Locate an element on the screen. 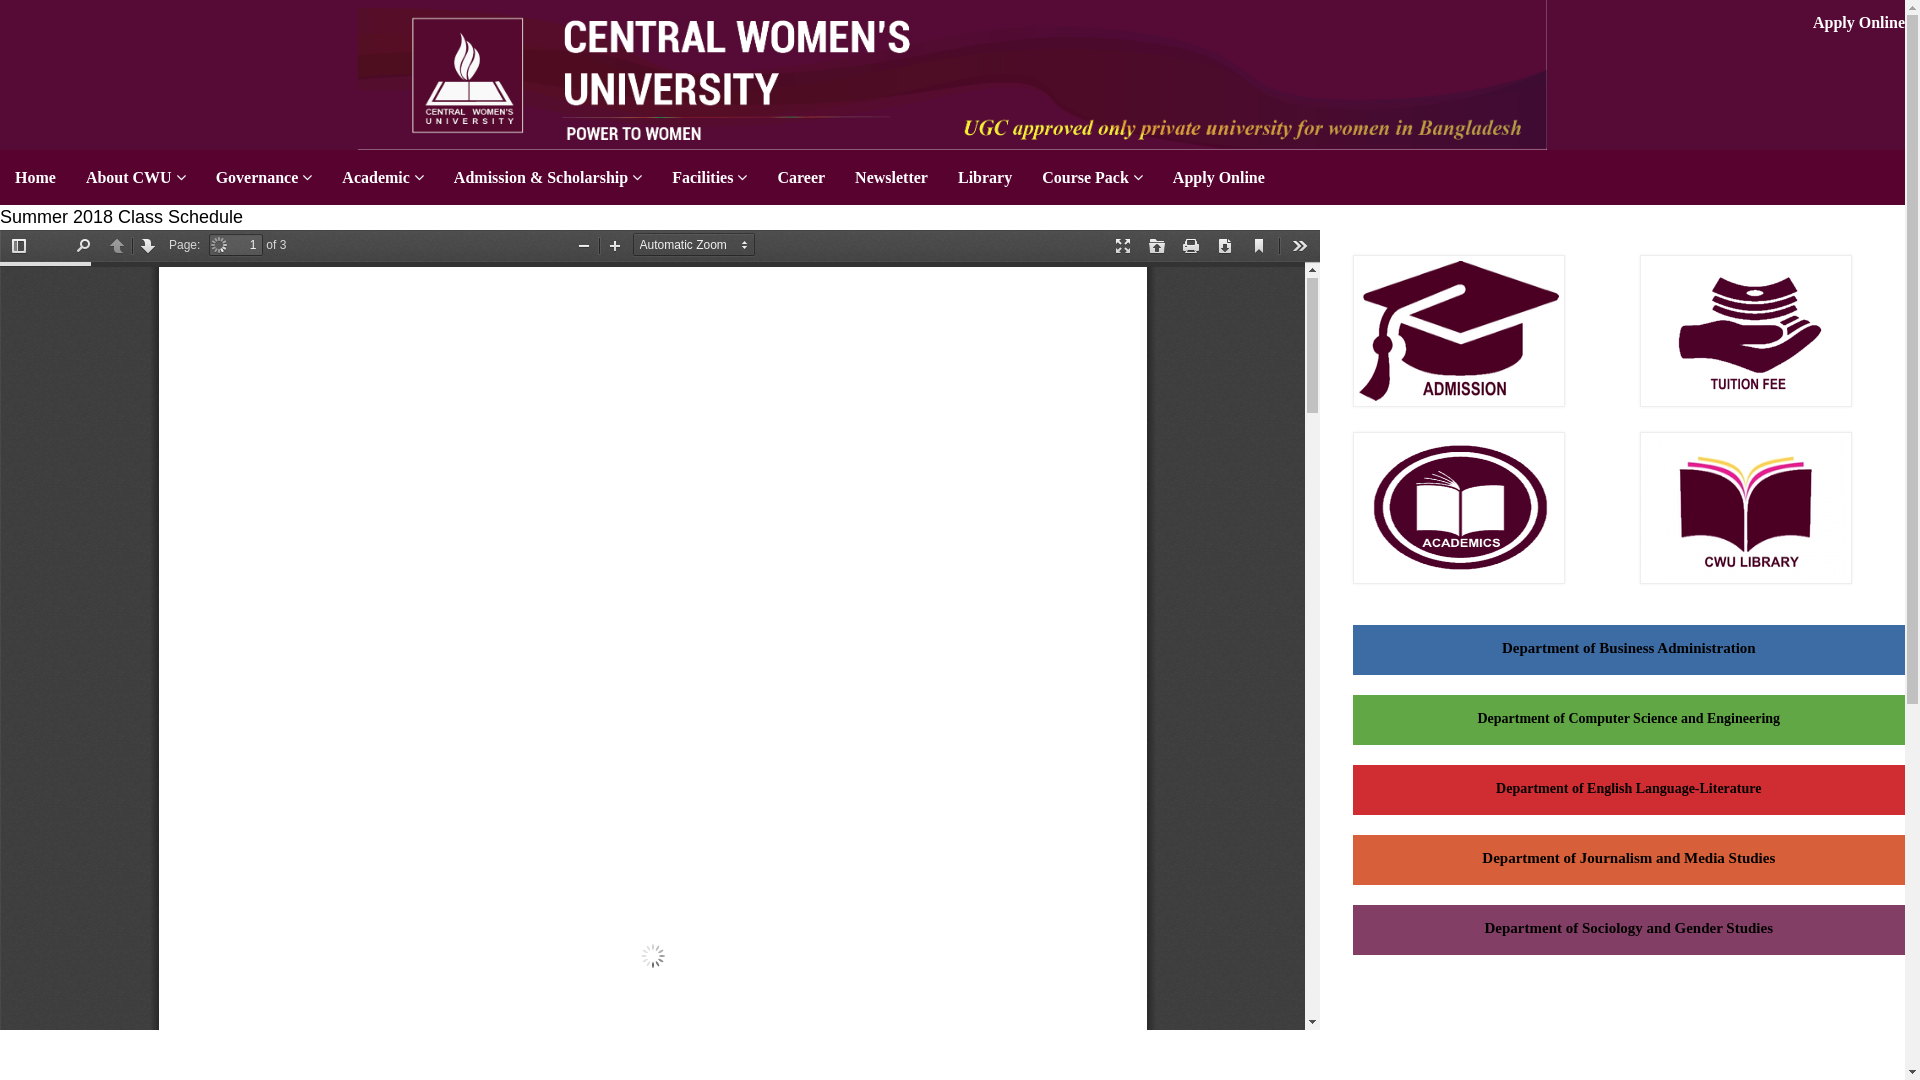 This screenshot has width=1920, height=1080. About CWU is located at coordinates (136, 178).